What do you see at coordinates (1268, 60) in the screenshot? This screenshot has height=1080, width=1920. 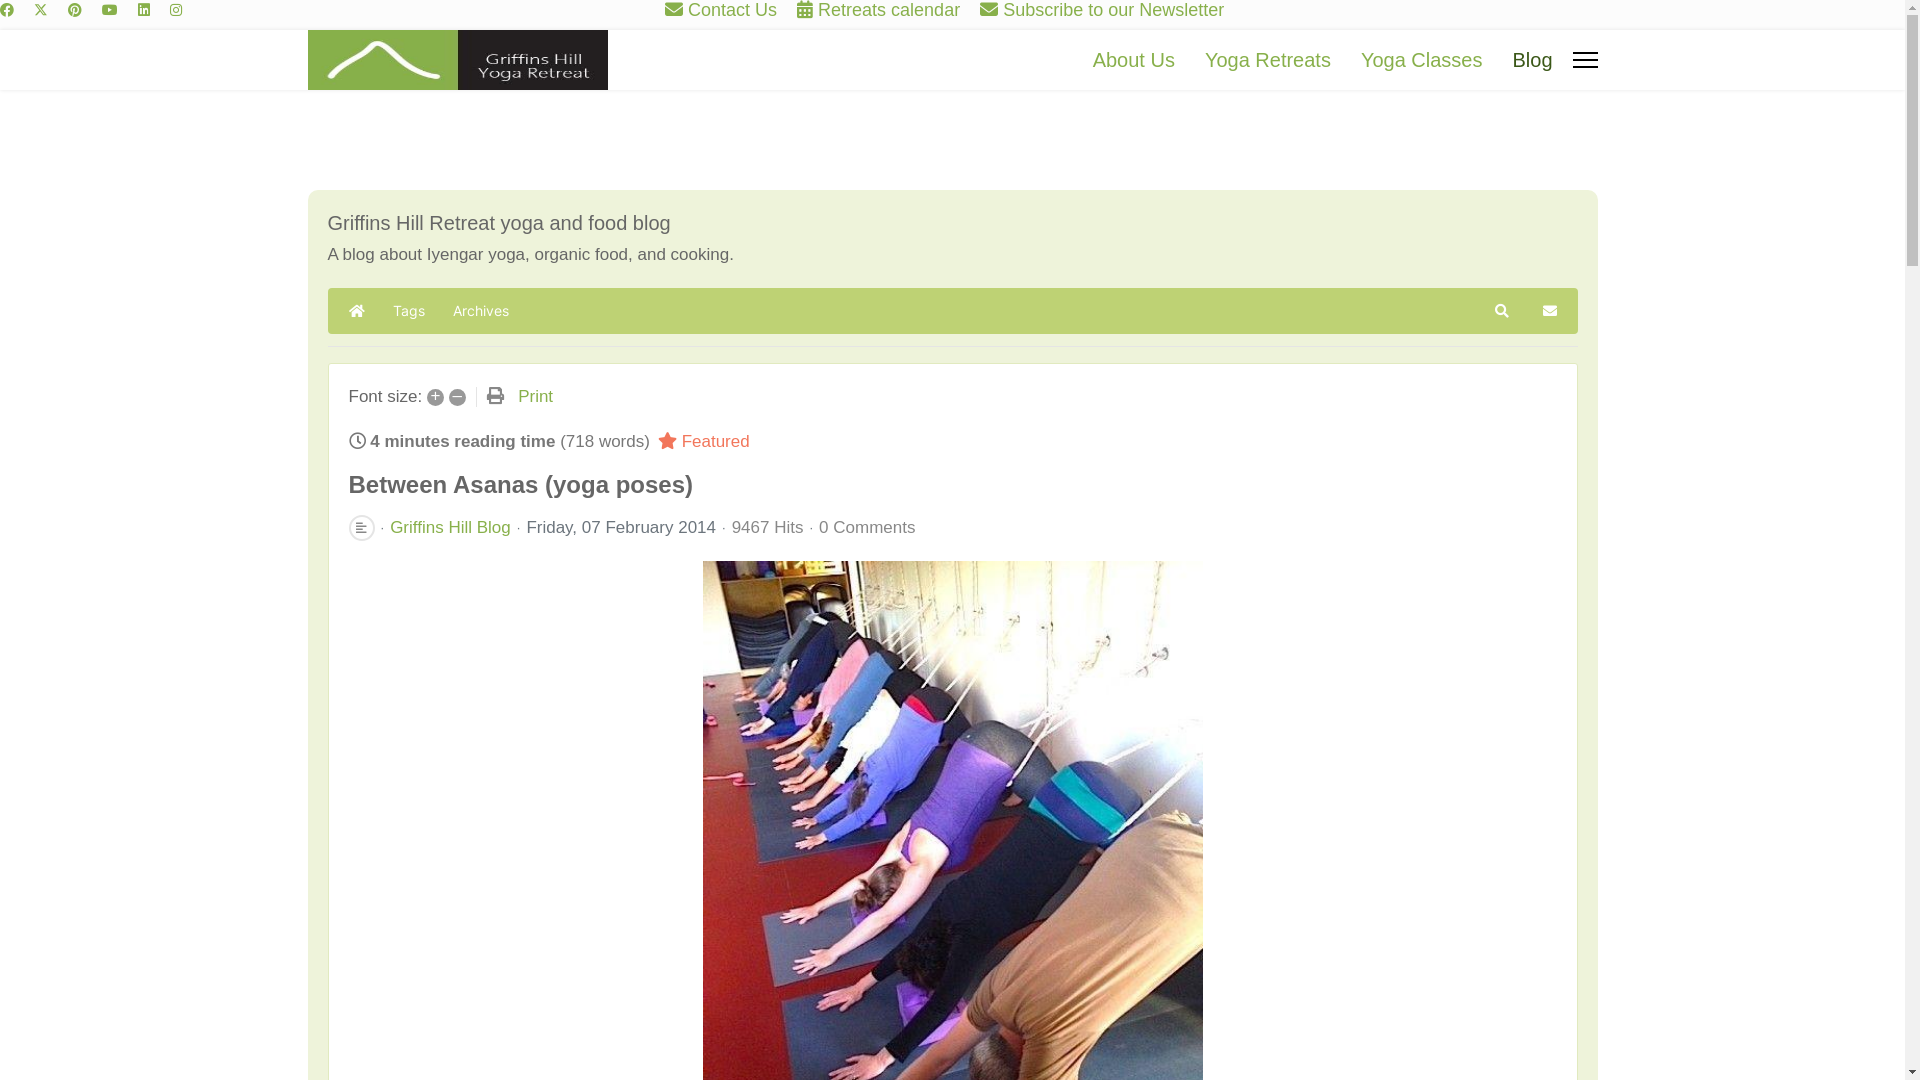 I see `Yoga Retreats` at bounding box center [1268, 60].